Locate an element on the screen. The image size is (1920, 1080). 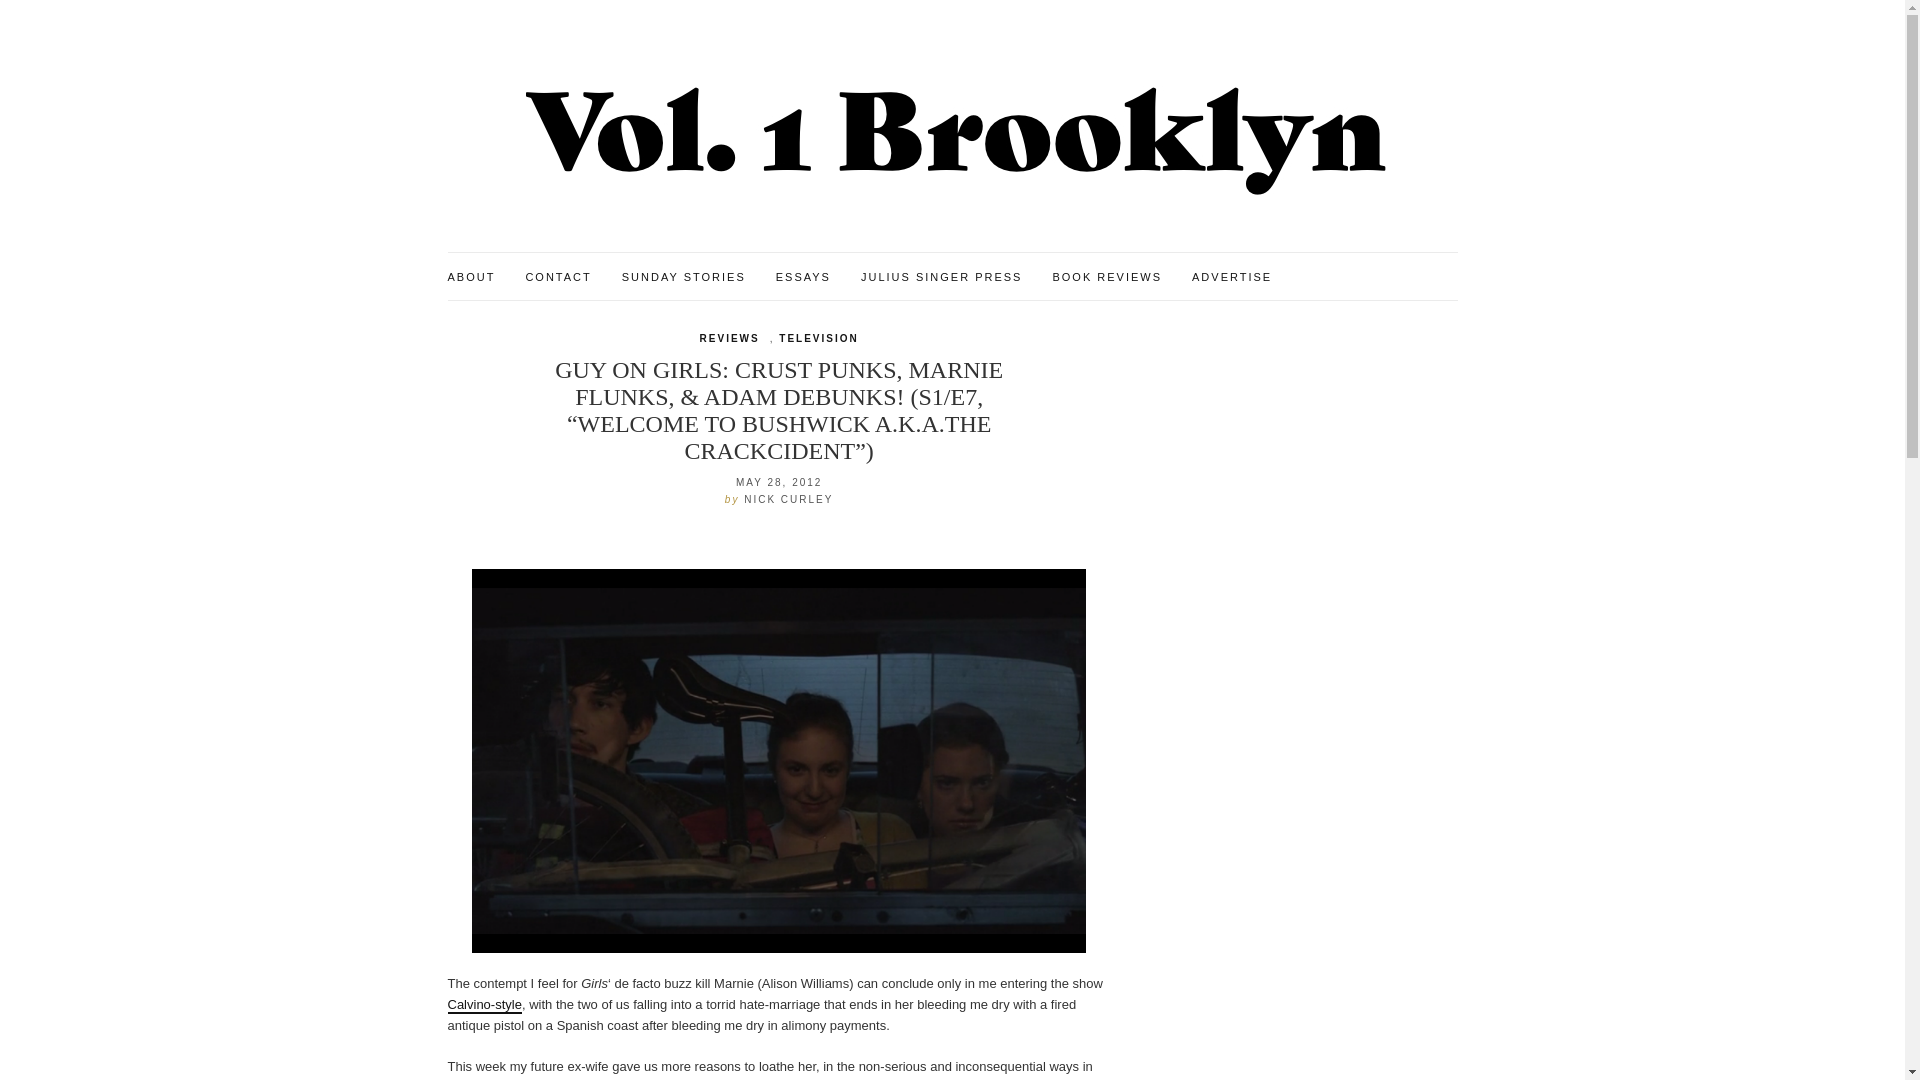
JULIUS SINGER PRESS is located at coordinates (940, 278).